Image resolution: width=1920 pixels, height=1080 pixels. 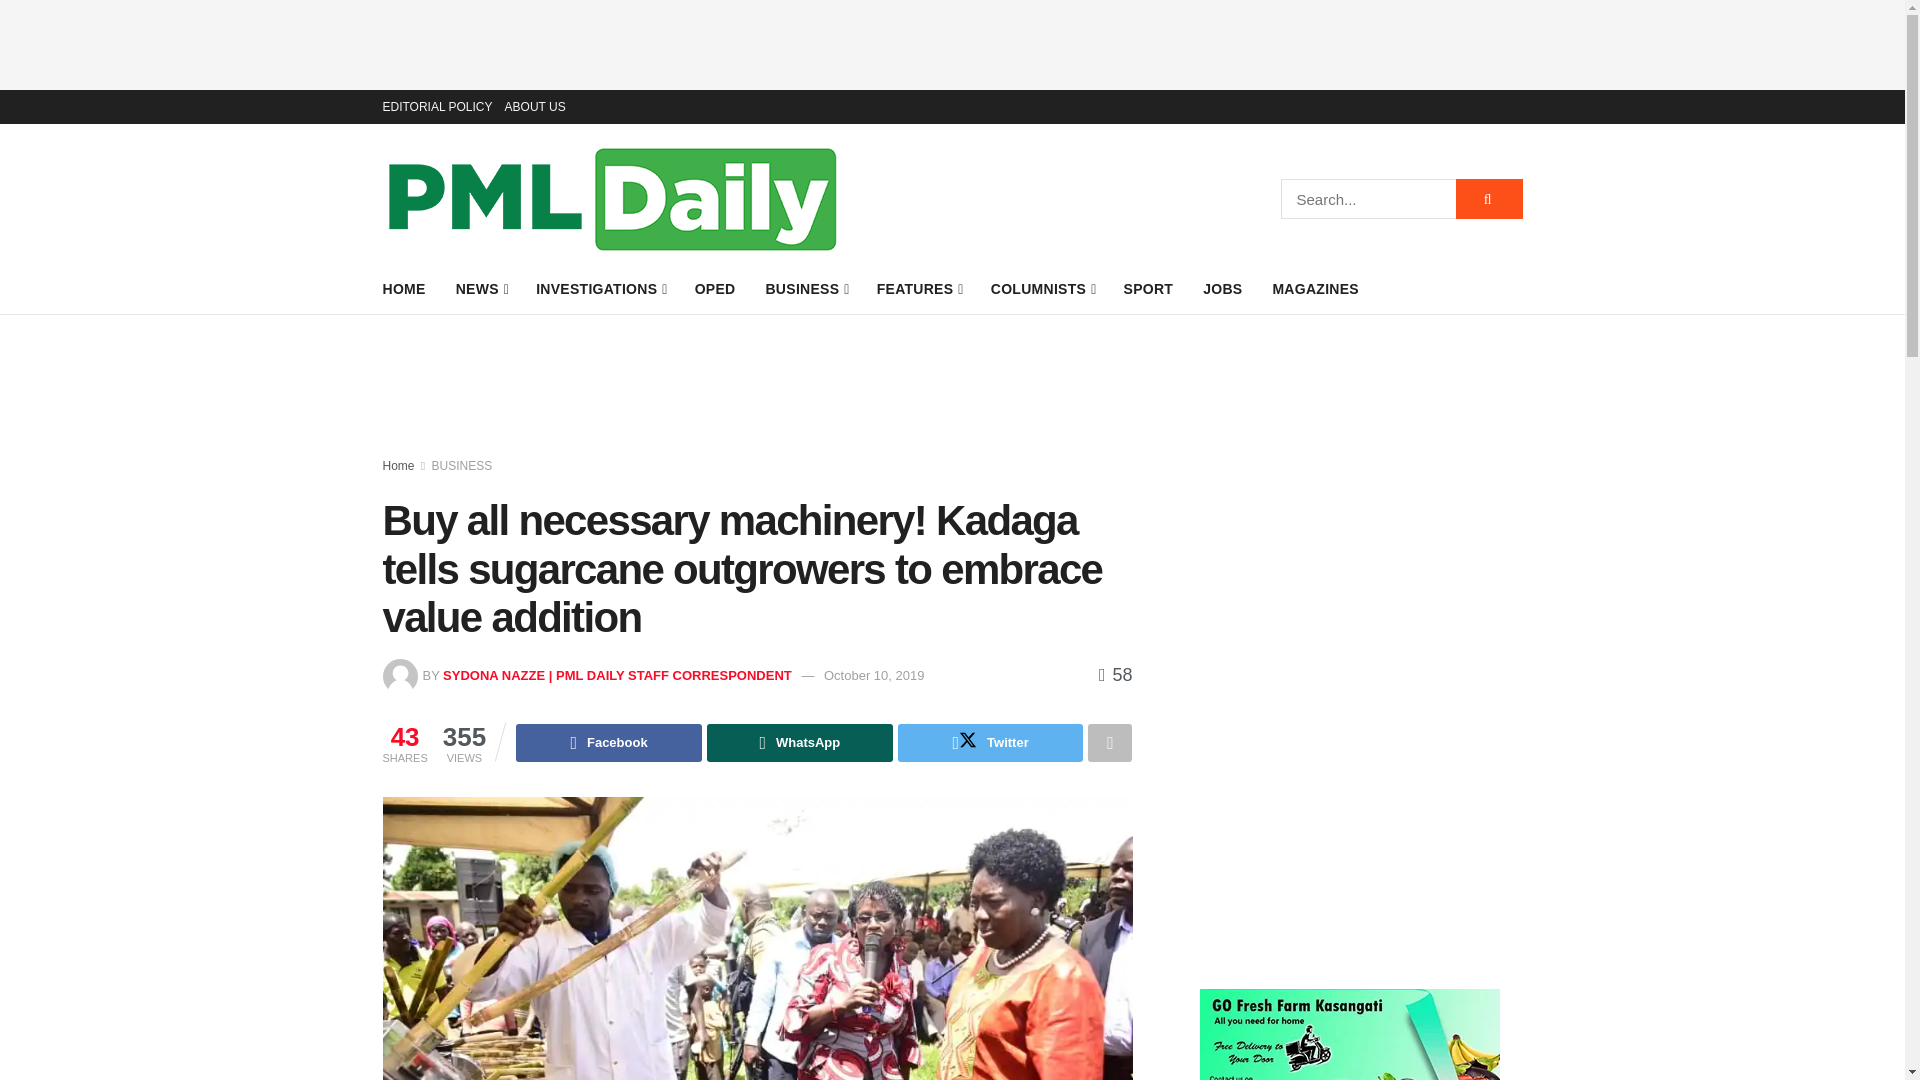 What do you see at coordinates (1148, 289) in the screenshot?
I see `SPORT` at bounding box center [1148, 289].